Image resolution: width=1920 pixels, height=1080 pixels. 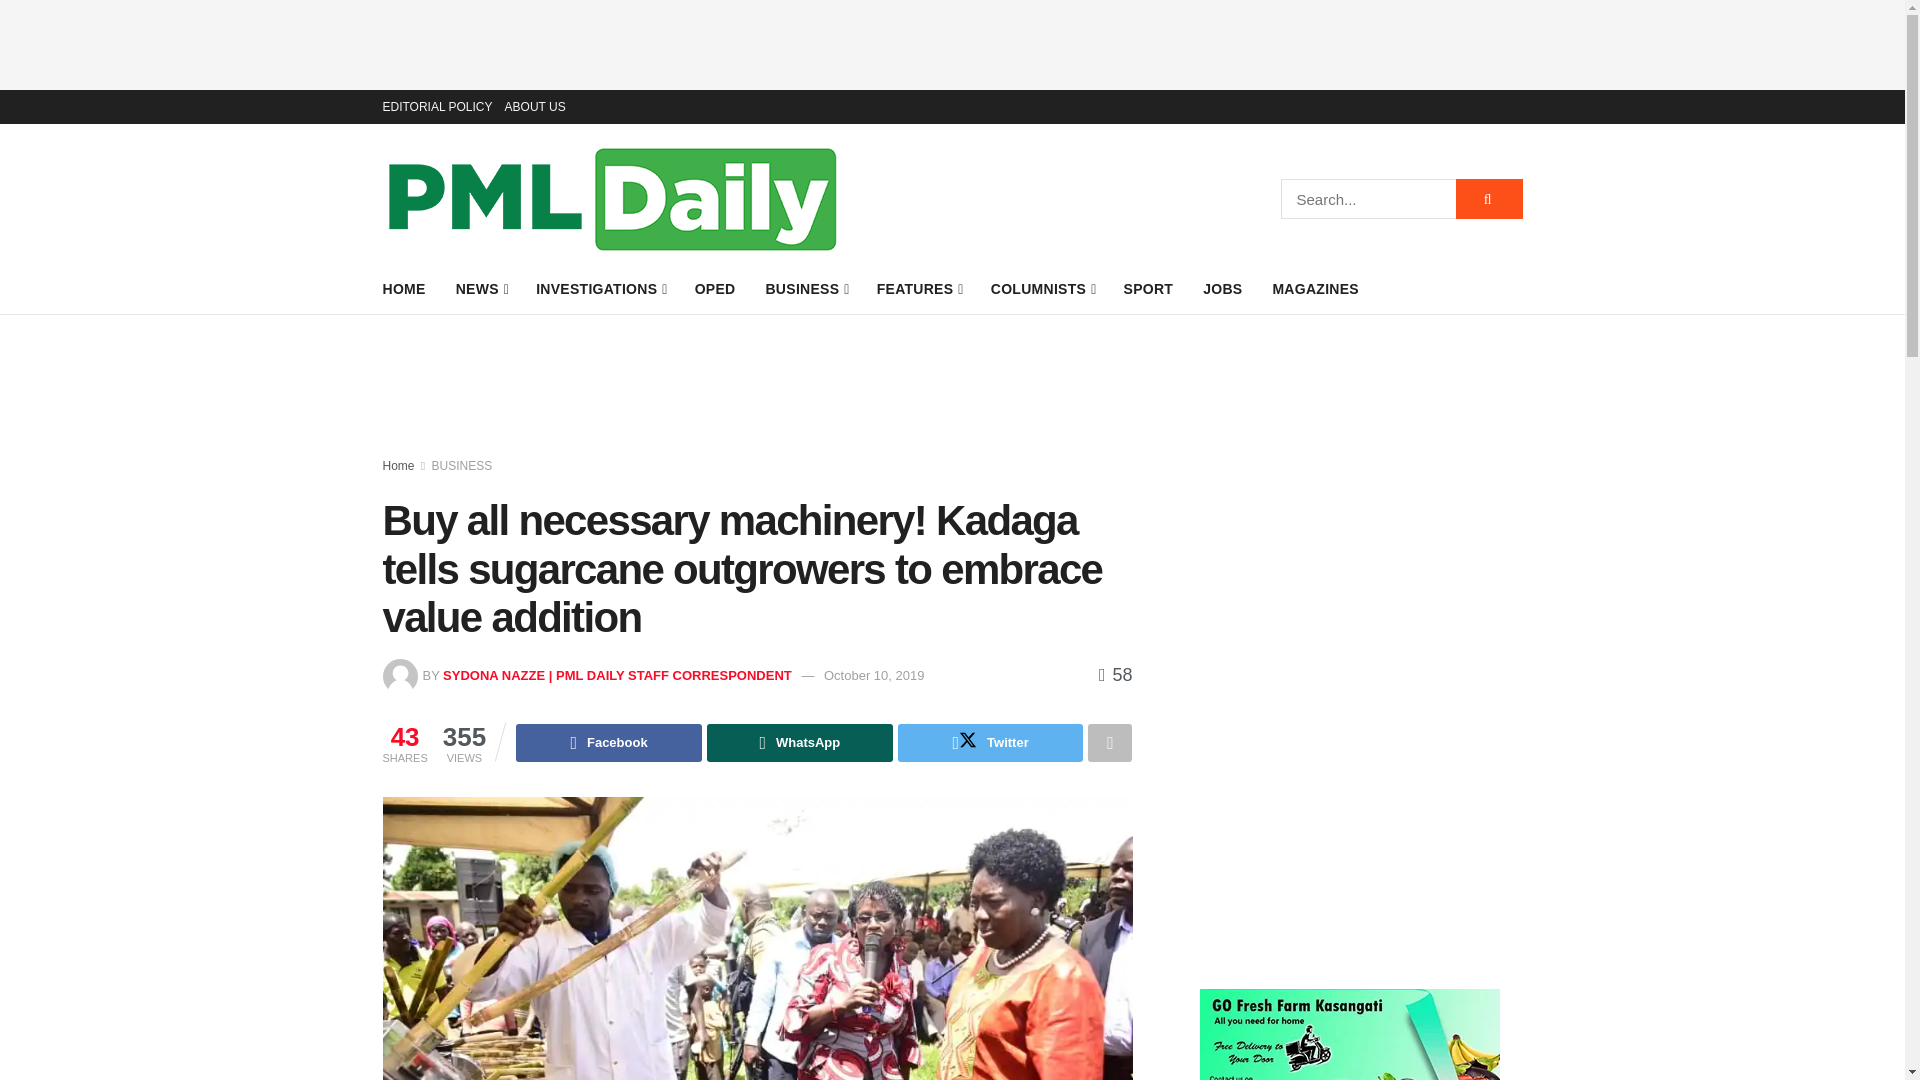 What do you see at coordinates (1148, 289) in the screenshot?
I see `SPORT` at bounding box center [1148, 289].